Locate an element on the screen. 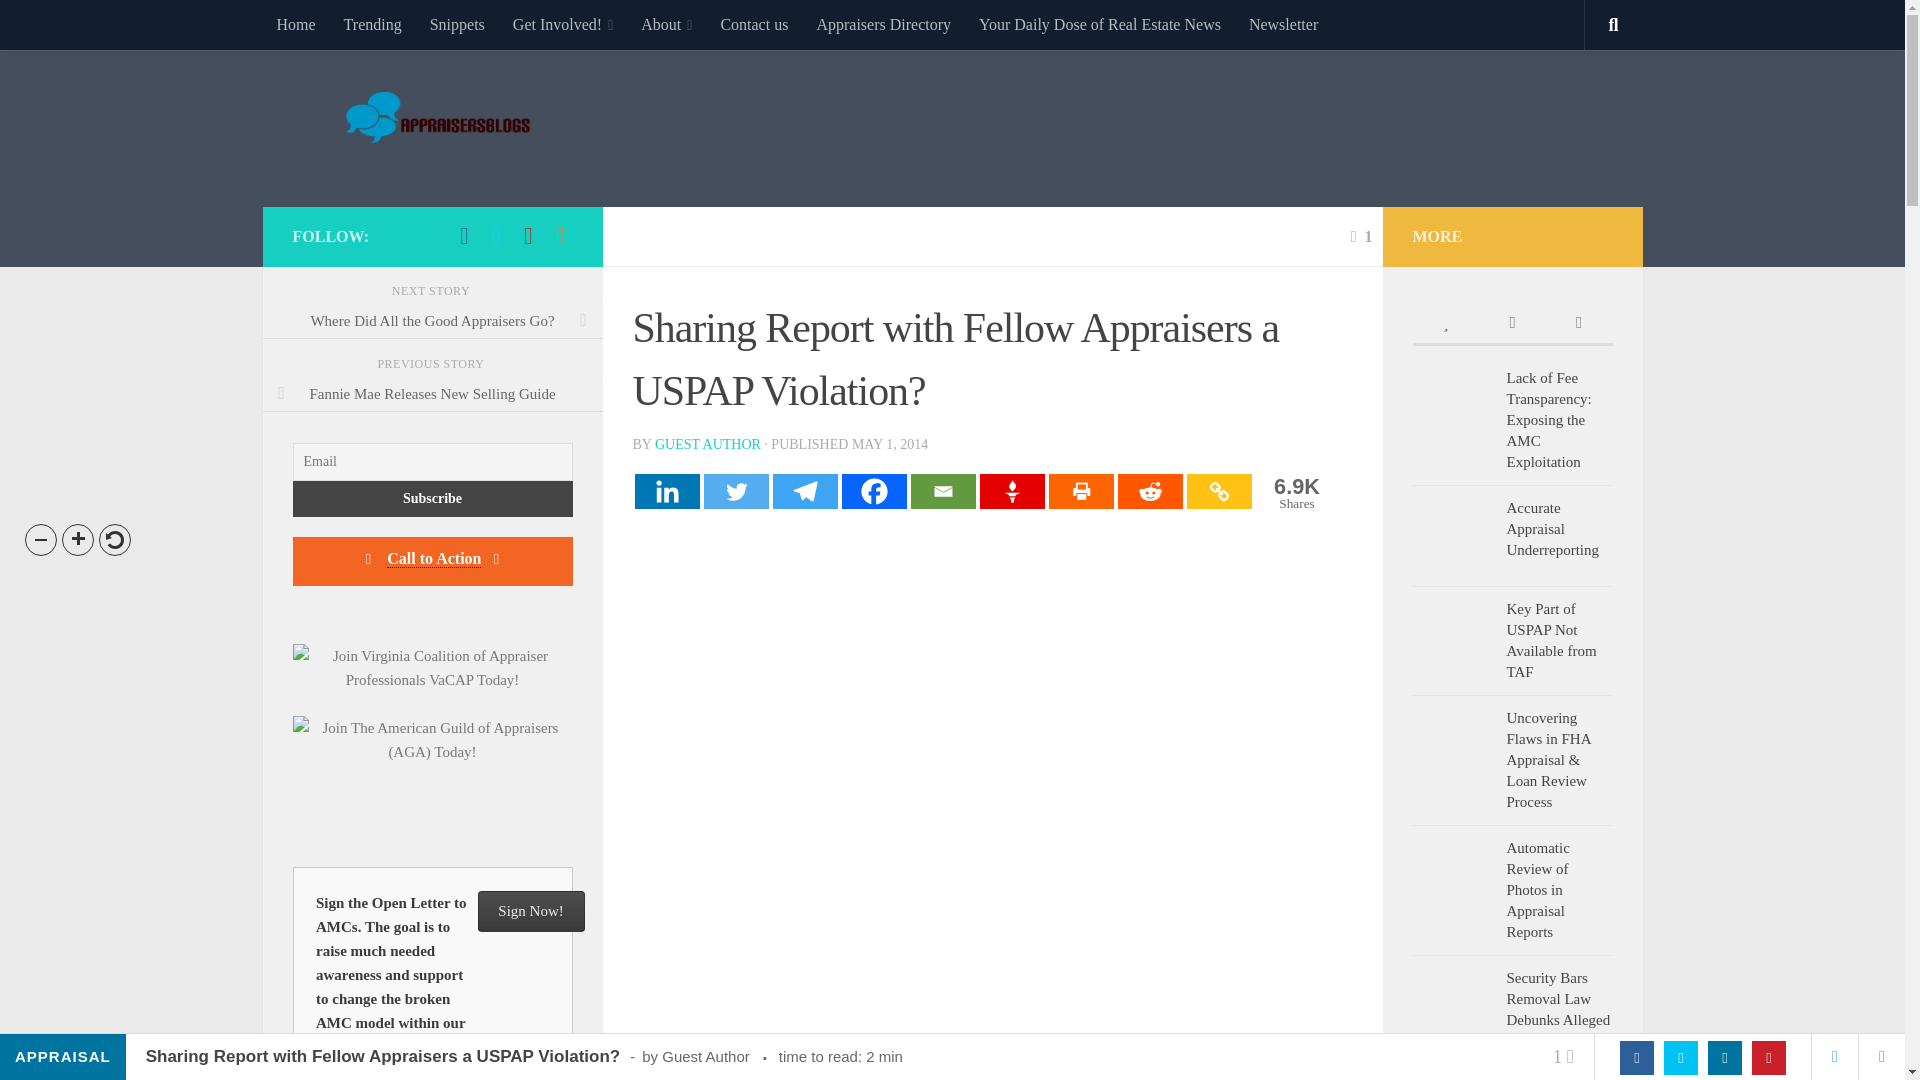 Image resolution: width=1920 pixels, height=1080 pixels. Gettr is located at coordinates (1012, 491).